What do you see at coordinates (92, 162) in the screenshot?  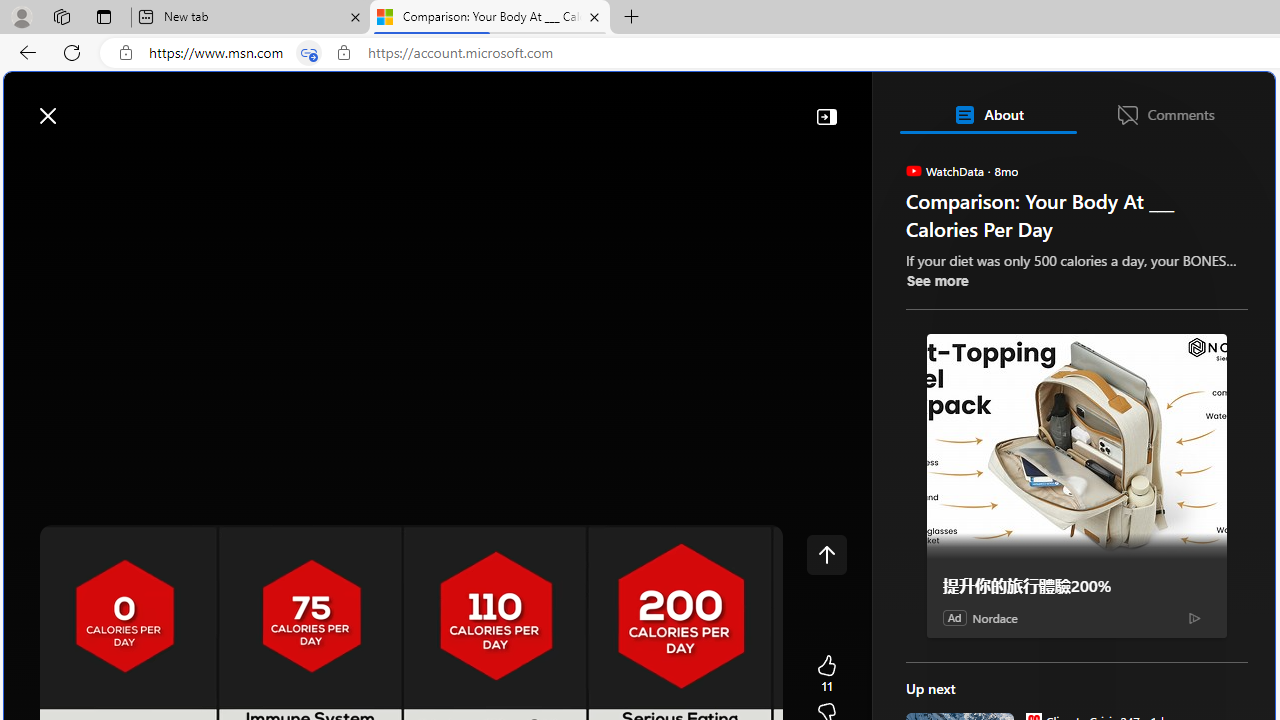 I see `Discover` at bounding box center [92, 162].